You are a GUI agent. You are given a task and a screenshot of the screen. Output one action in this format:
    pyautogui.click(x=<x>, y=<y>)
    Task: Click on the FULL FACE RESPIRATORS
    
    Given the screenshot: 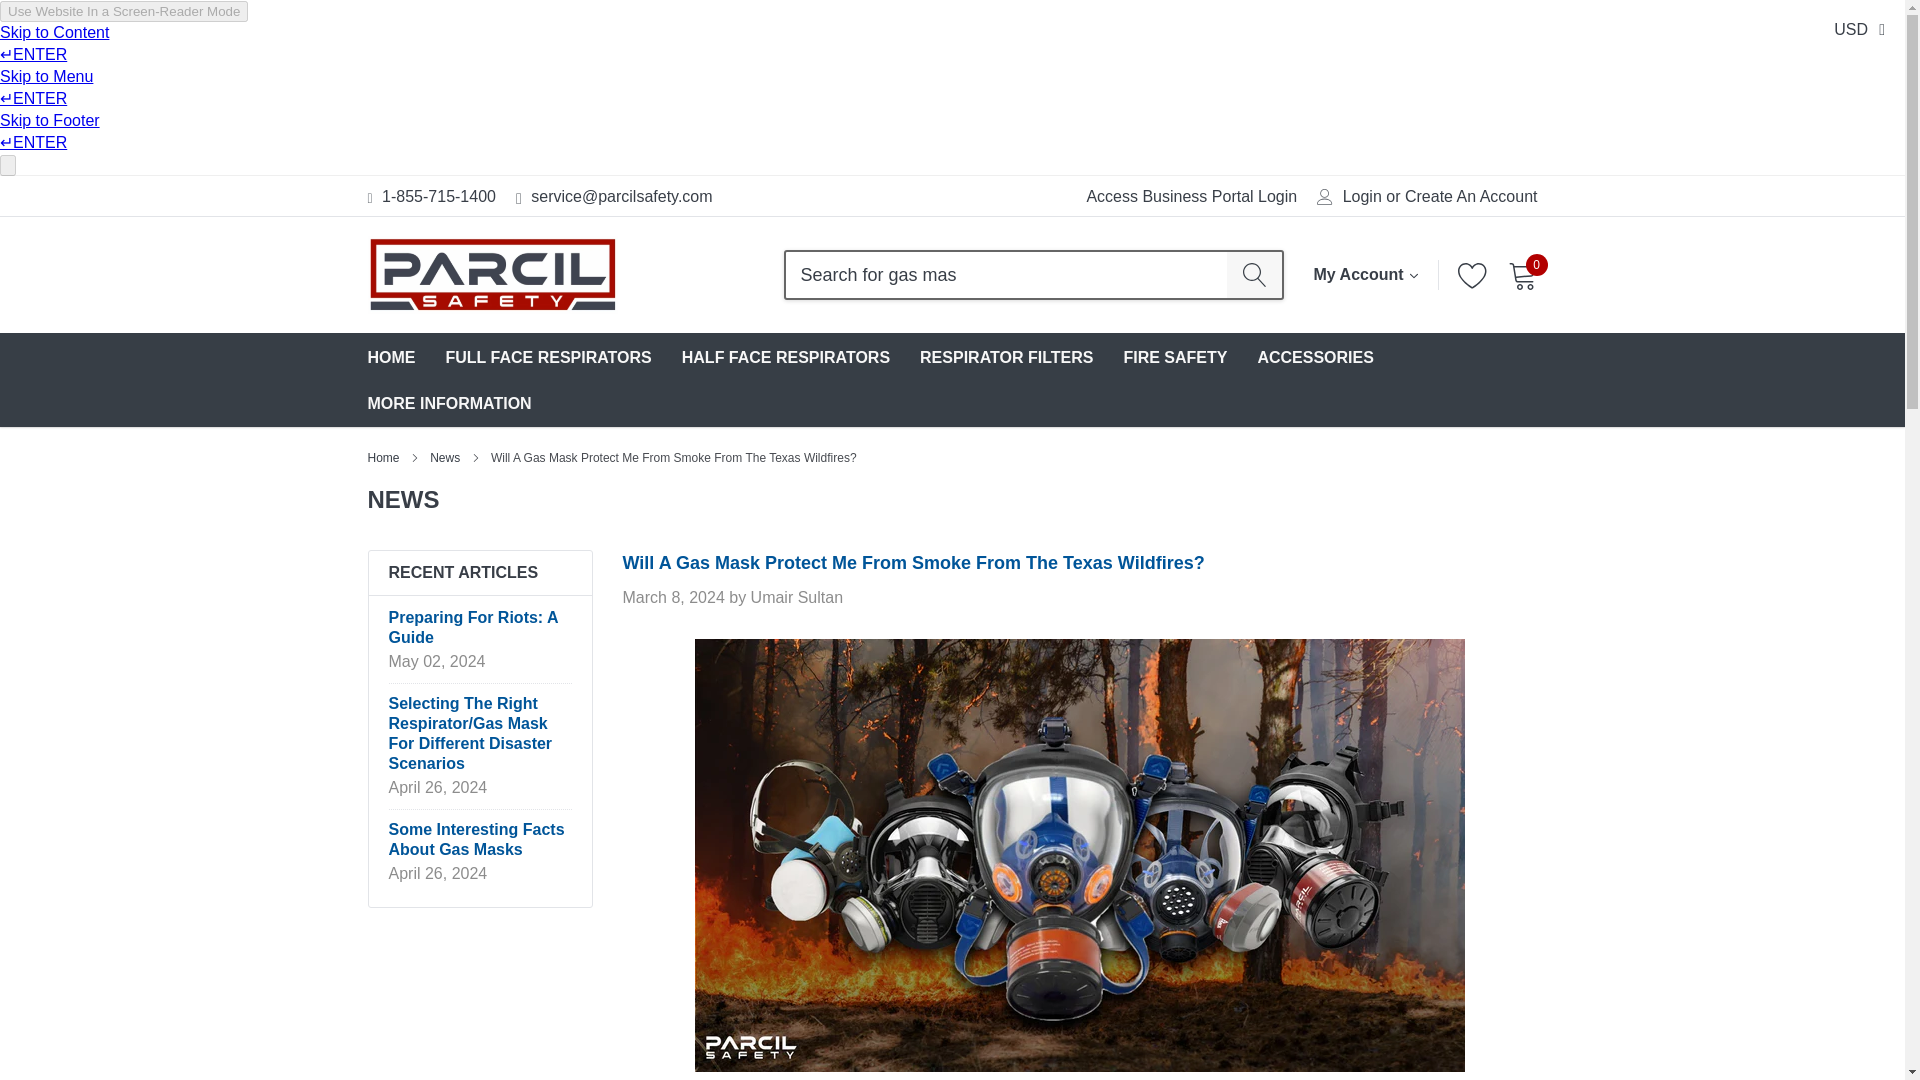 What is the action you would take?
    pyautogui.click(x=548, y=357)
    